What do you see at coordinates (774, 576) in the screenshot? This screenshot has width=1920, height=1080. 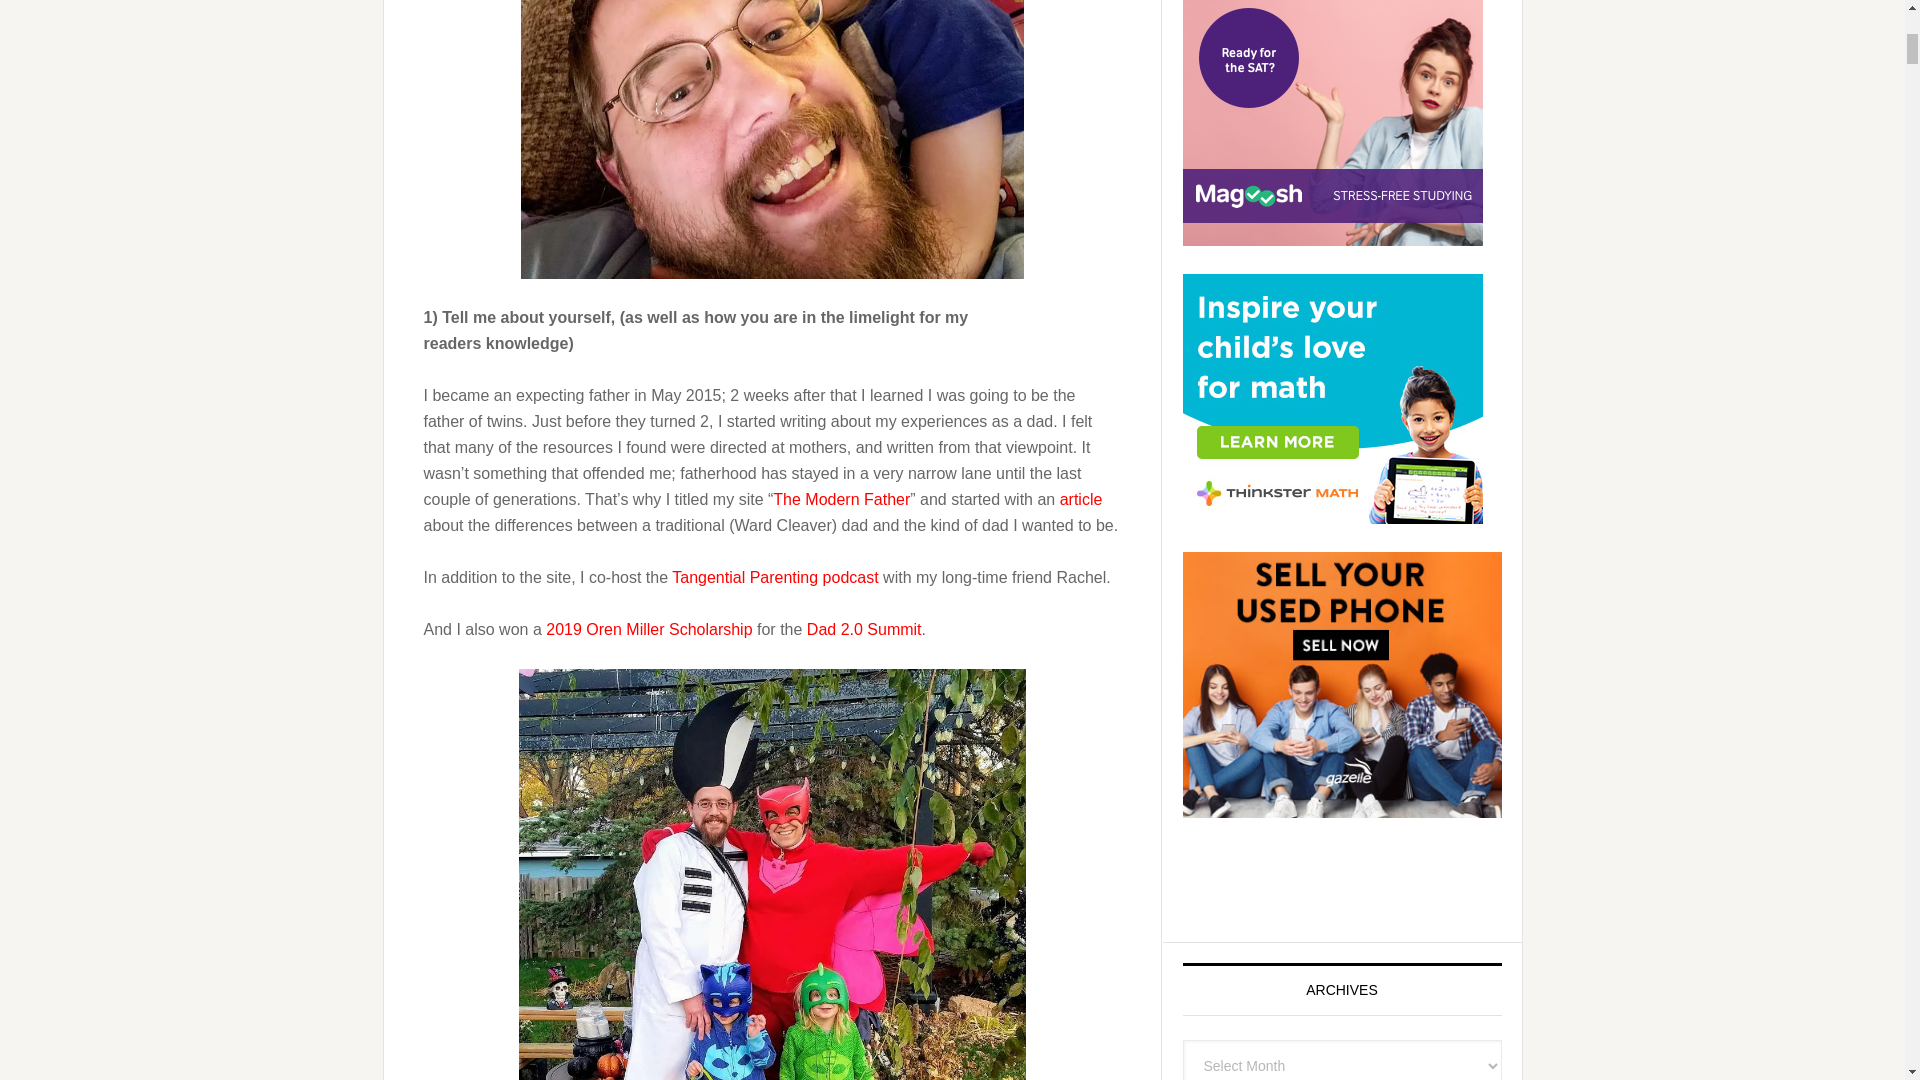 I see `Tangential Parenting podcast` at bounding box center [774, 576].